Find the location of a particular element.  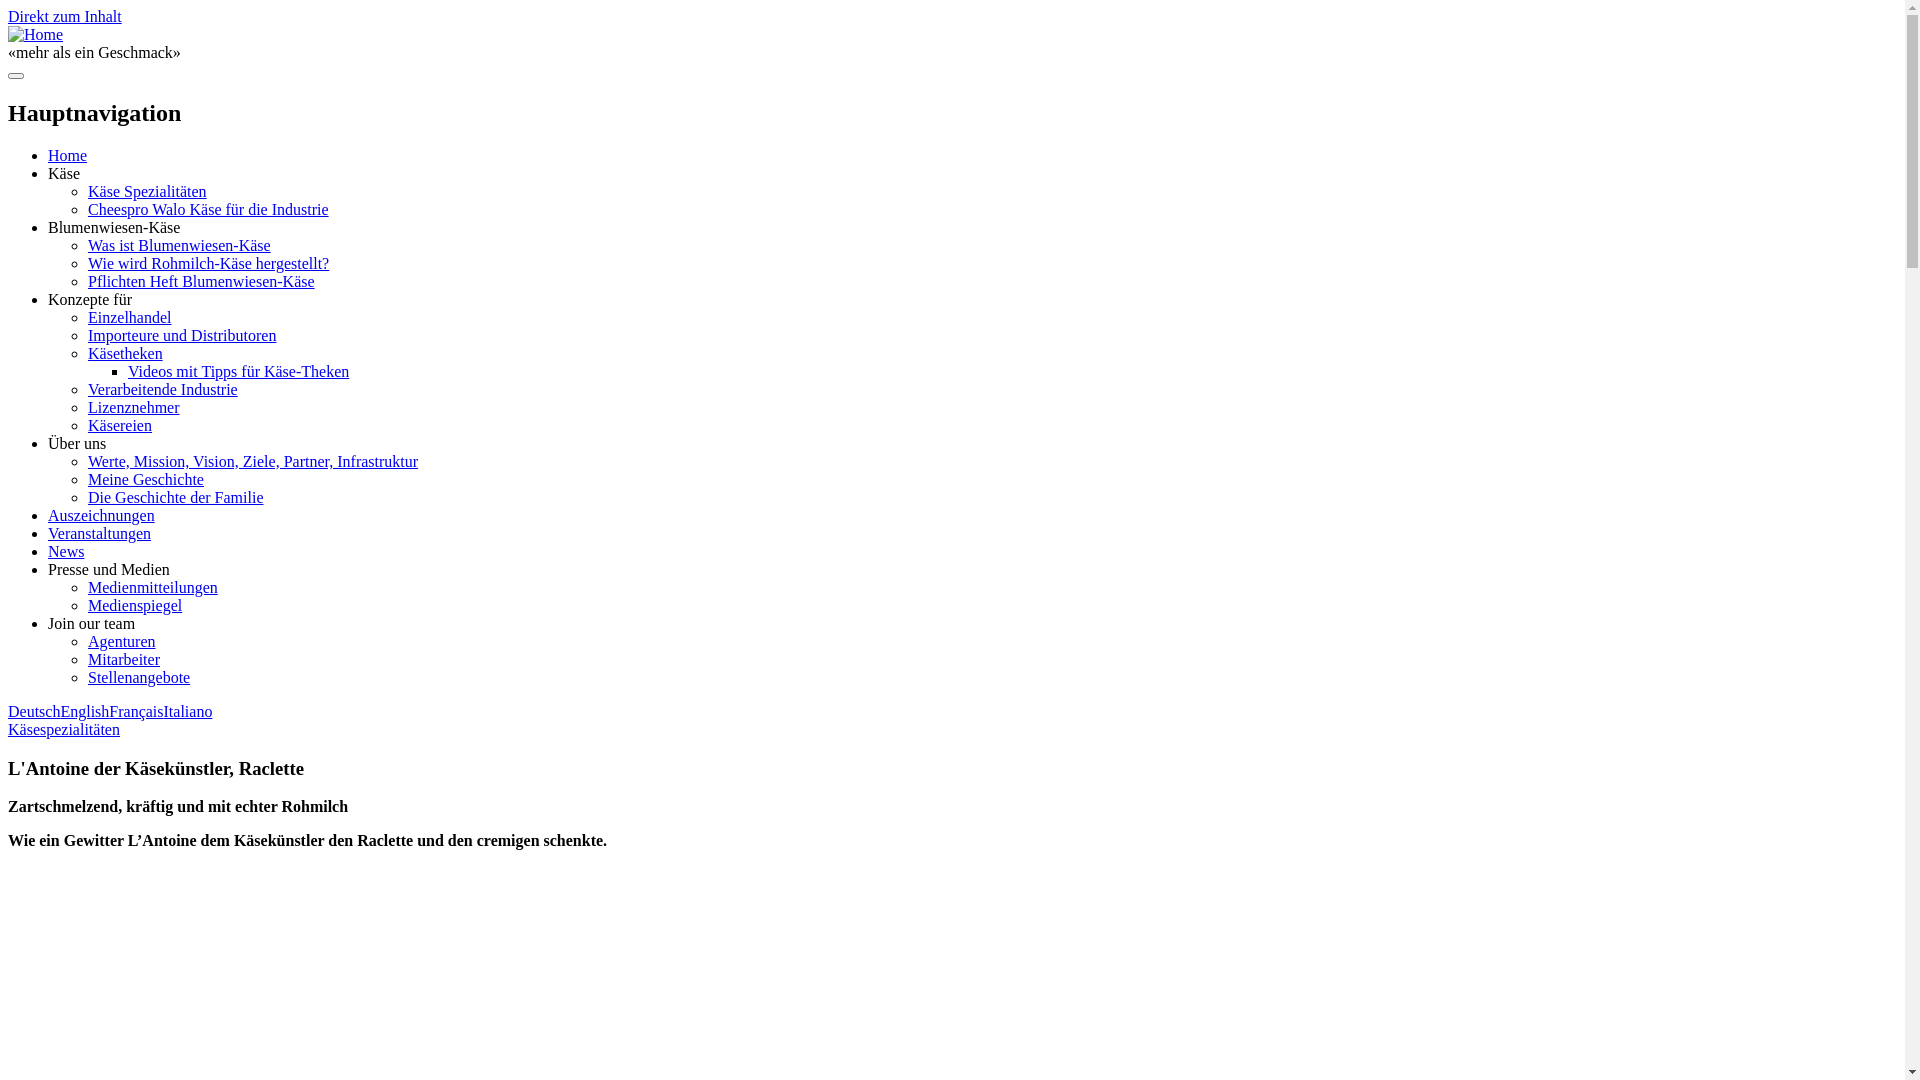

Mitarbeiter is located at coordinates (124, 660).